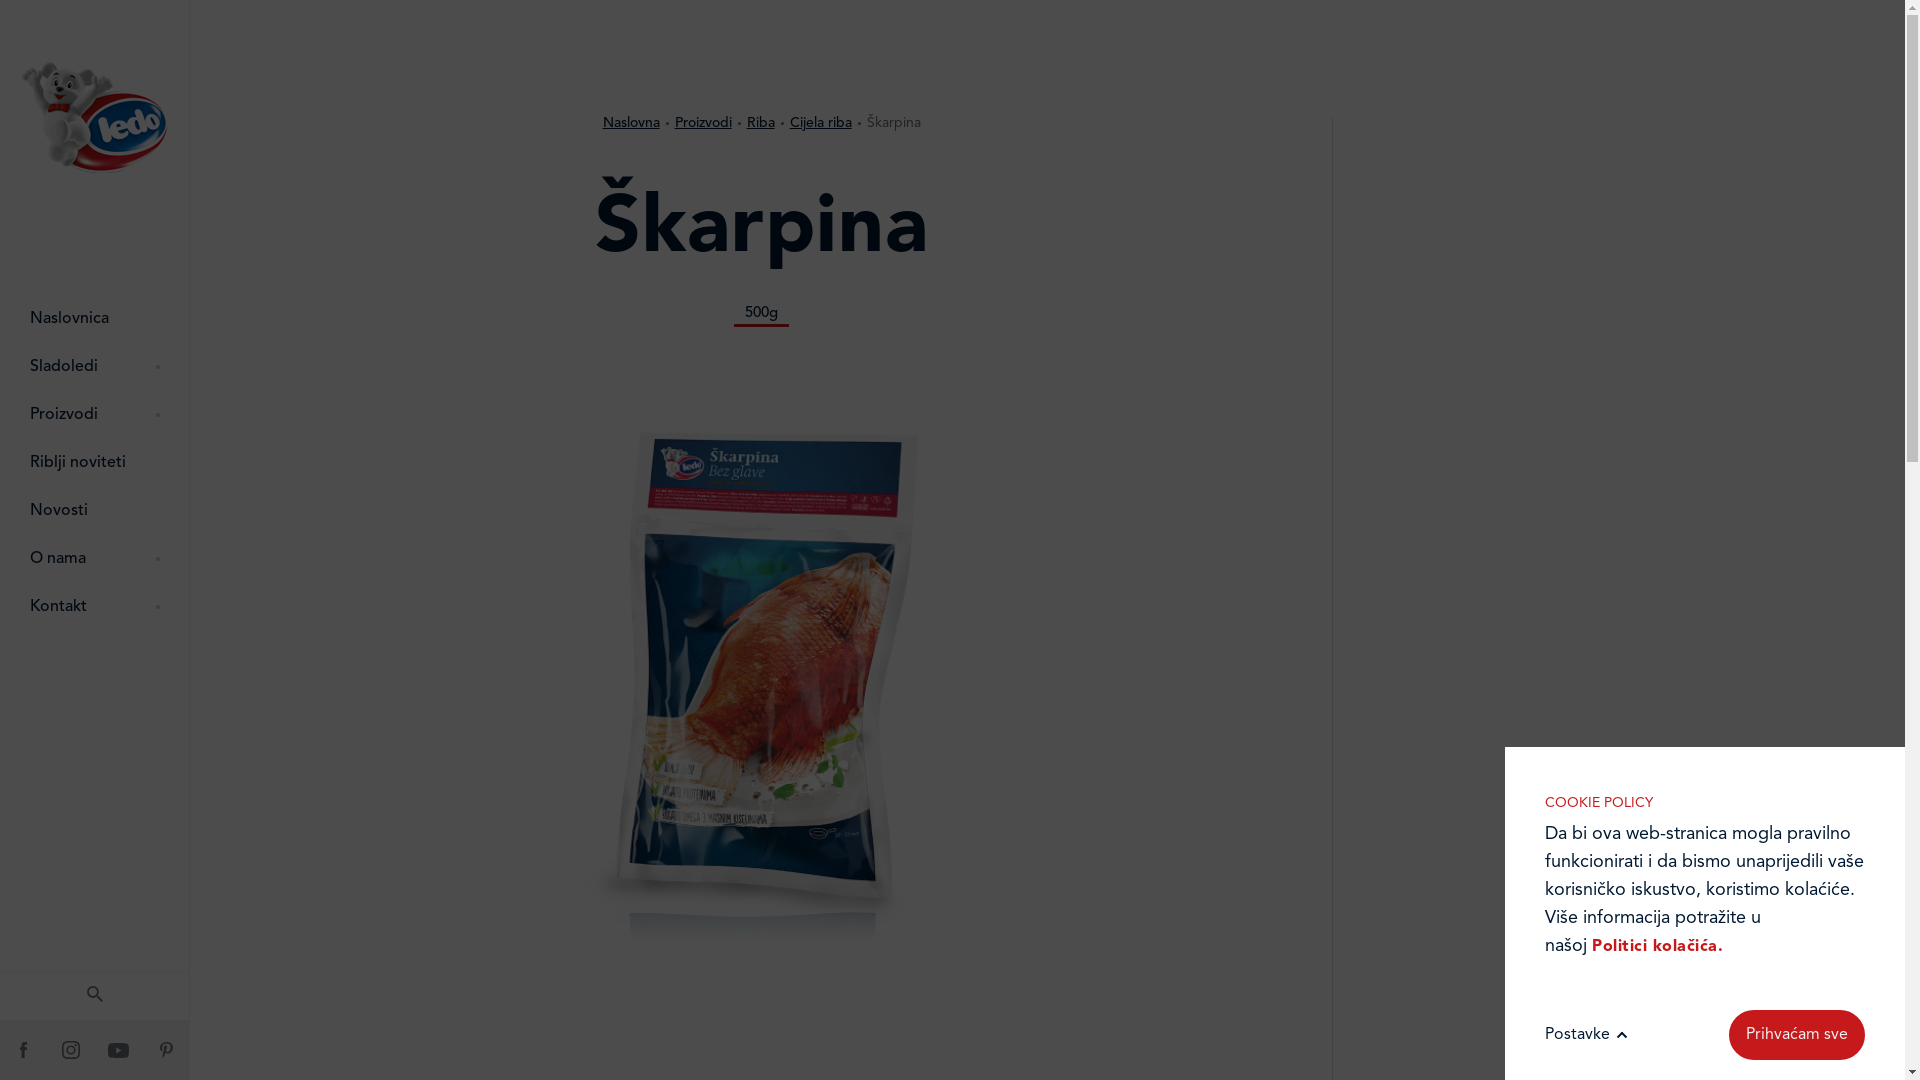  What do you see at coordinates (638, 123) in the screenshot?
I see `Naslovna` at bounding box center [638, 123].